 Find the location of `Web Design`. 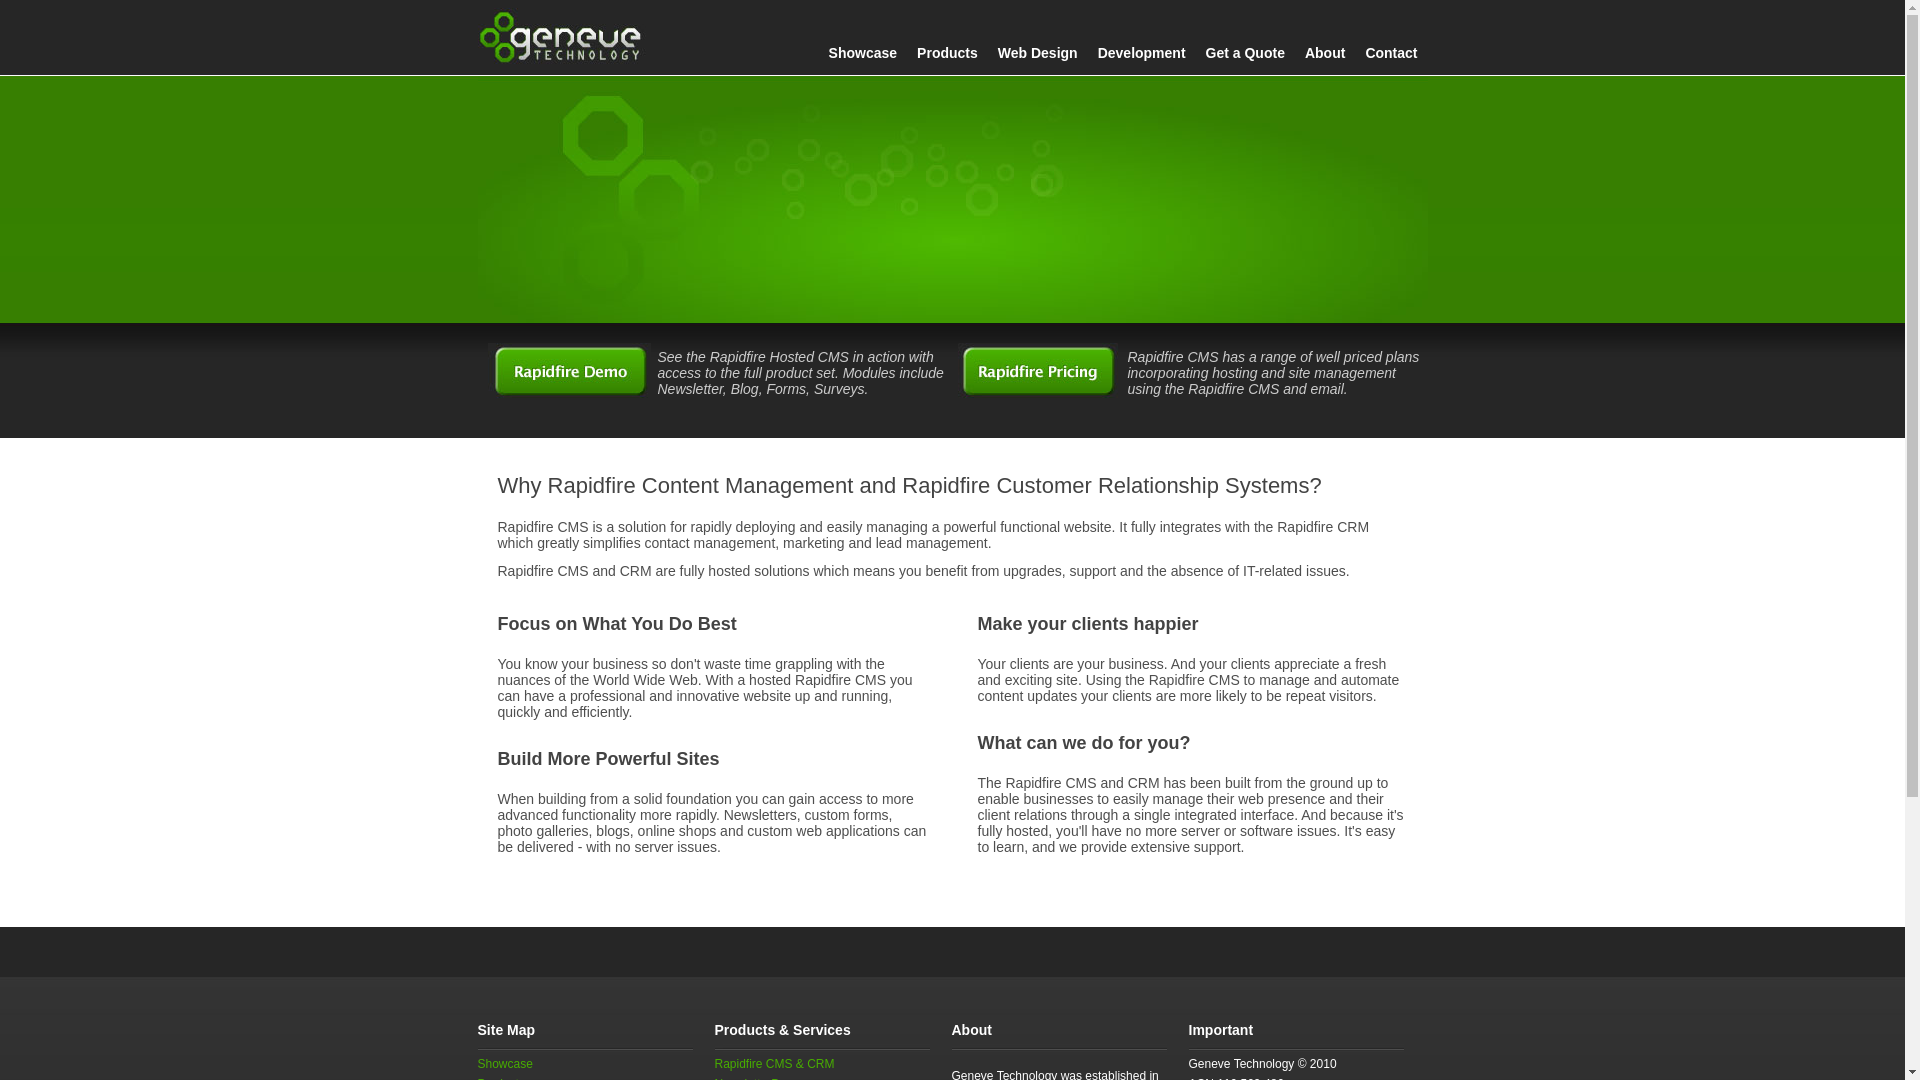

Web Design is located at coordinates (1038, 53).